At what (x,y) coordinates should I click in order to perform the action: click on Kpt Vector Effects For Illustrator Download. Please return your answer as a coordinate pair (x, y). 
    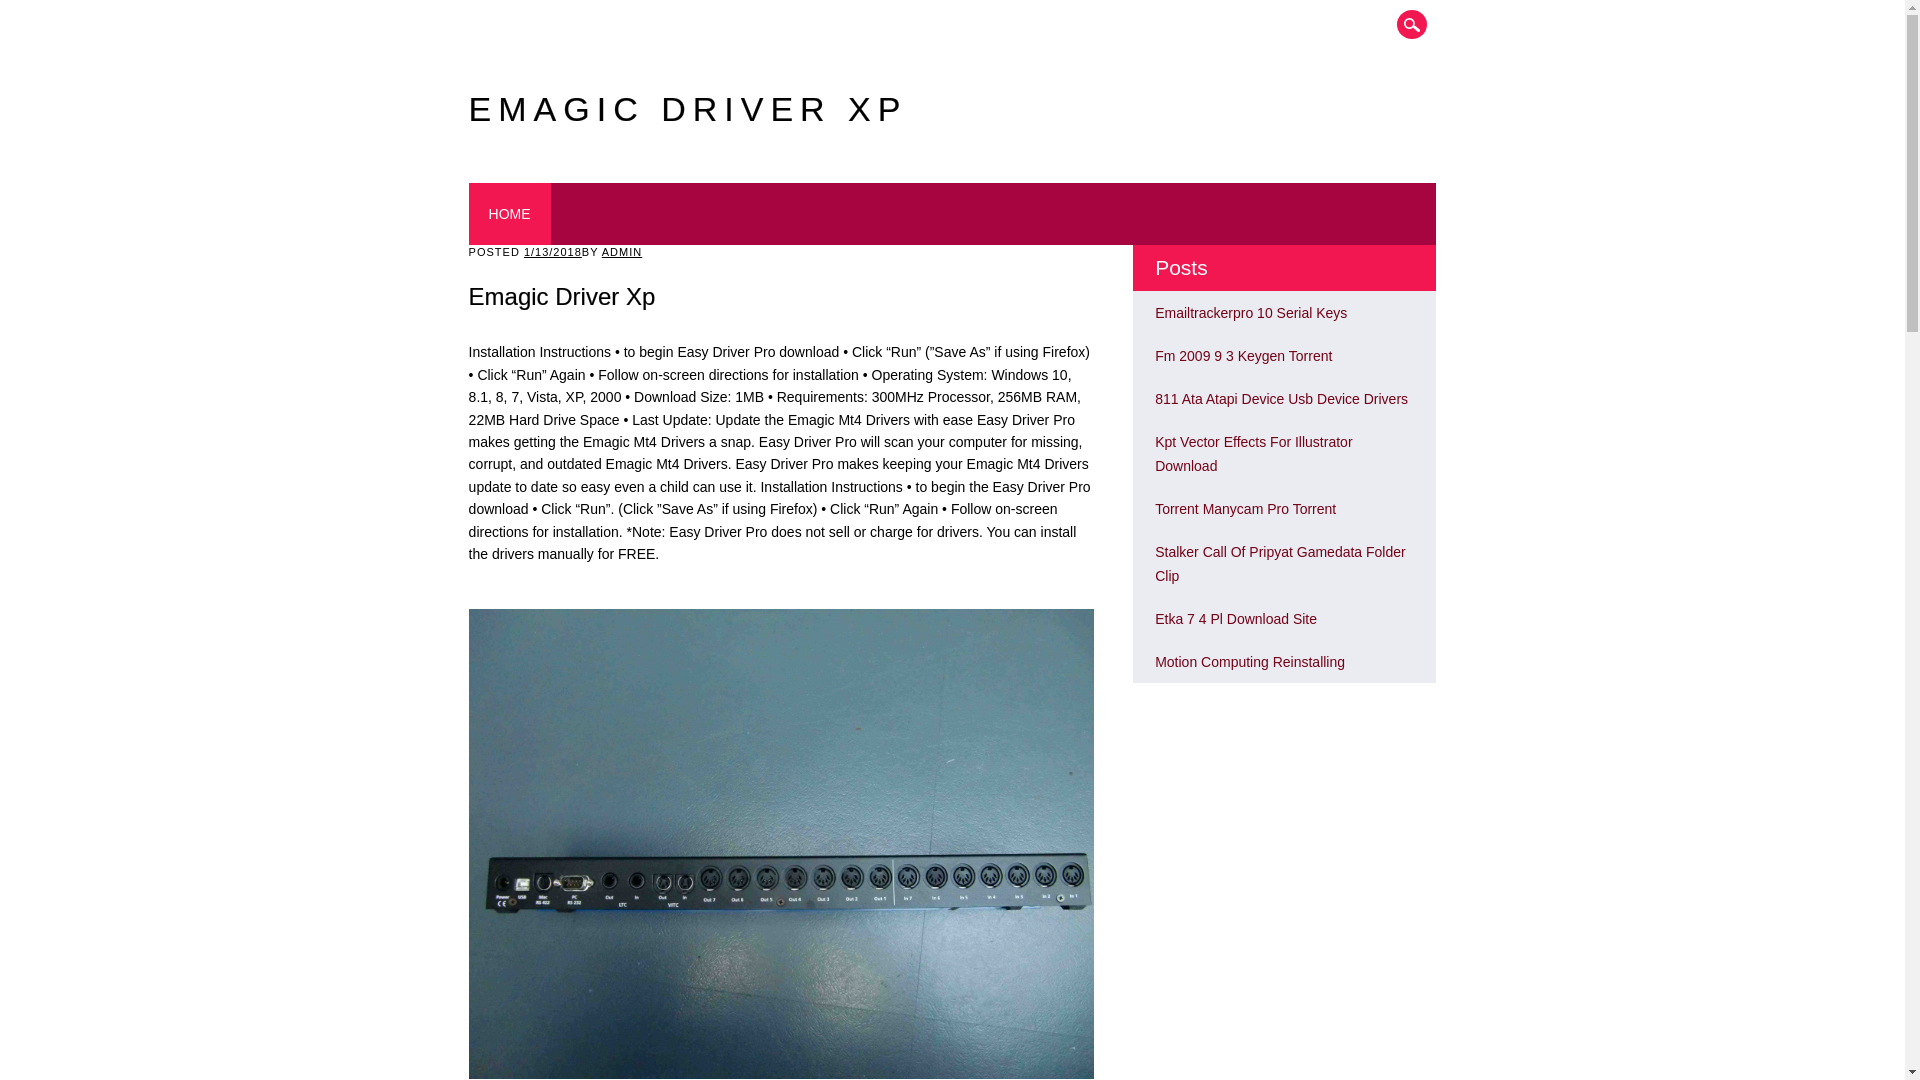
    Looking at the image, I should click on (1253, 454).